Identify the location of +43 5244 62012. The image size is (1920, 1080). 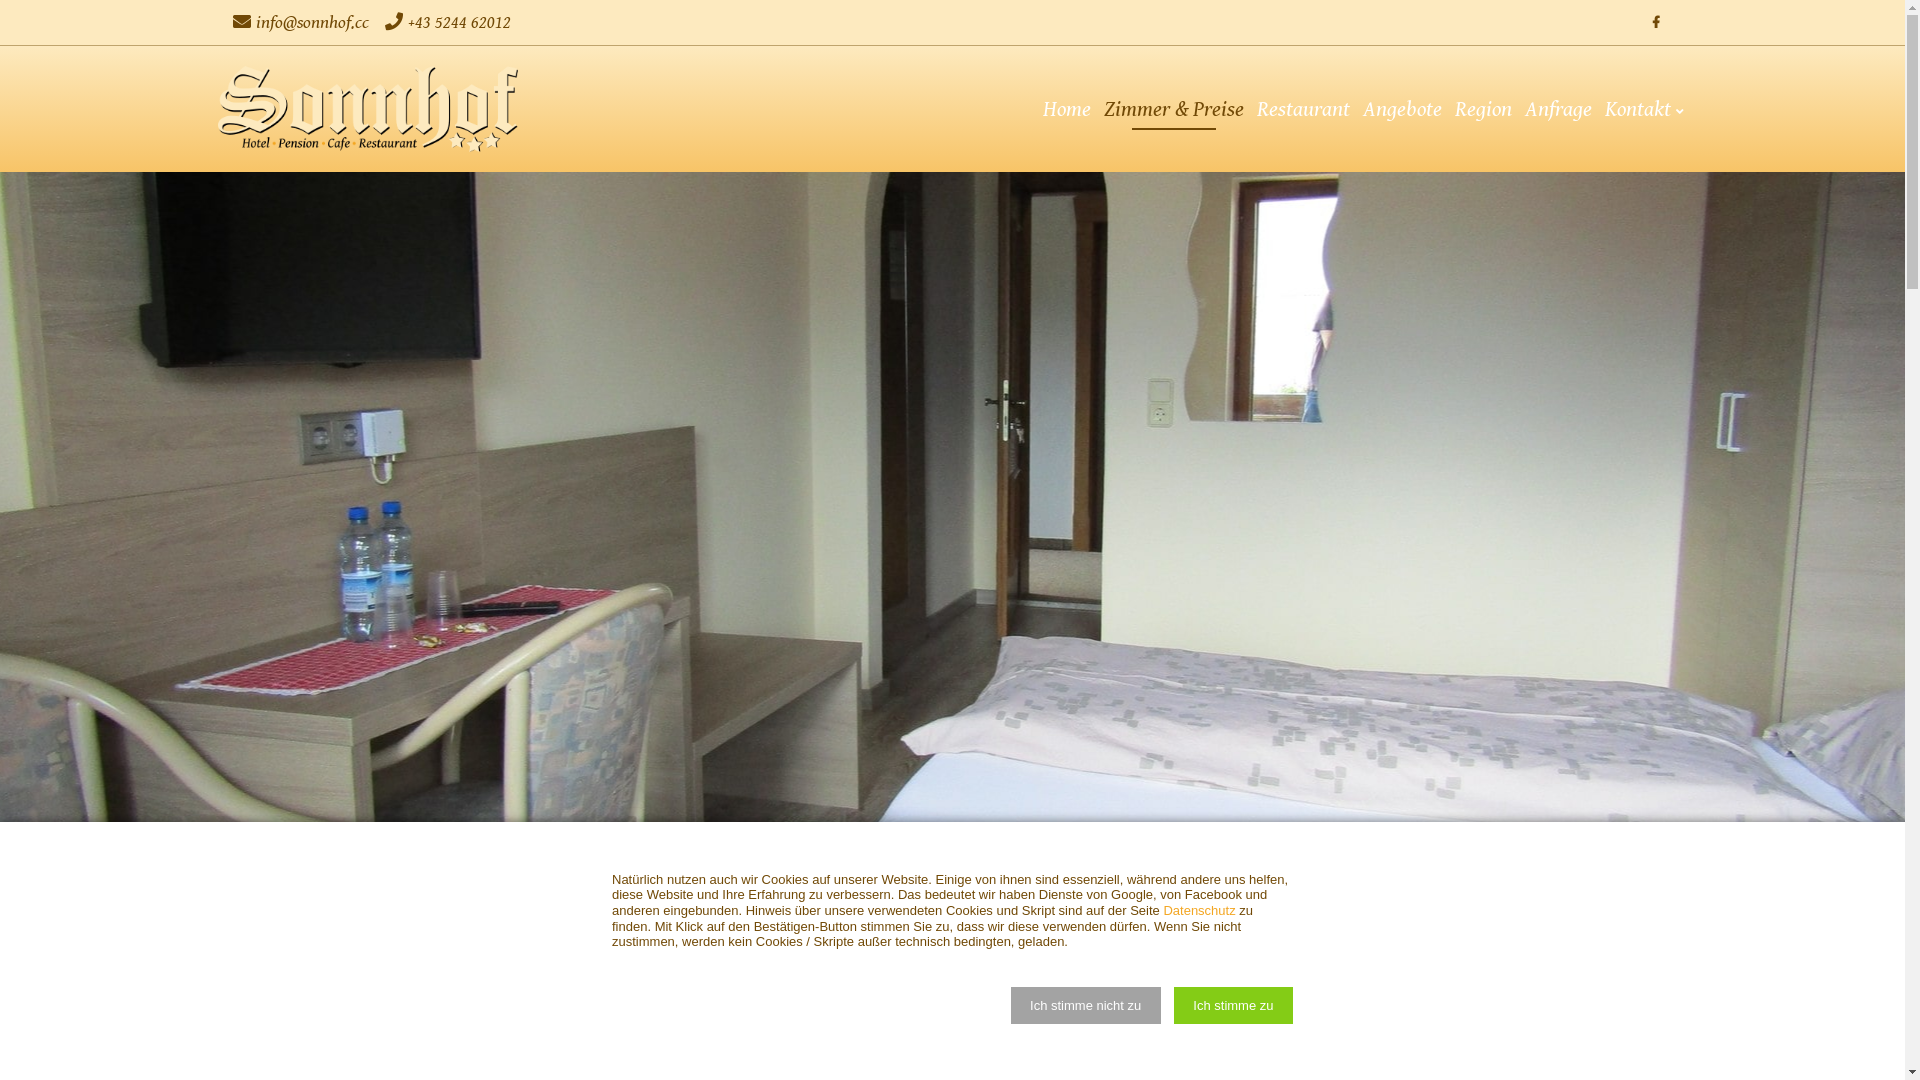
(464, 22).